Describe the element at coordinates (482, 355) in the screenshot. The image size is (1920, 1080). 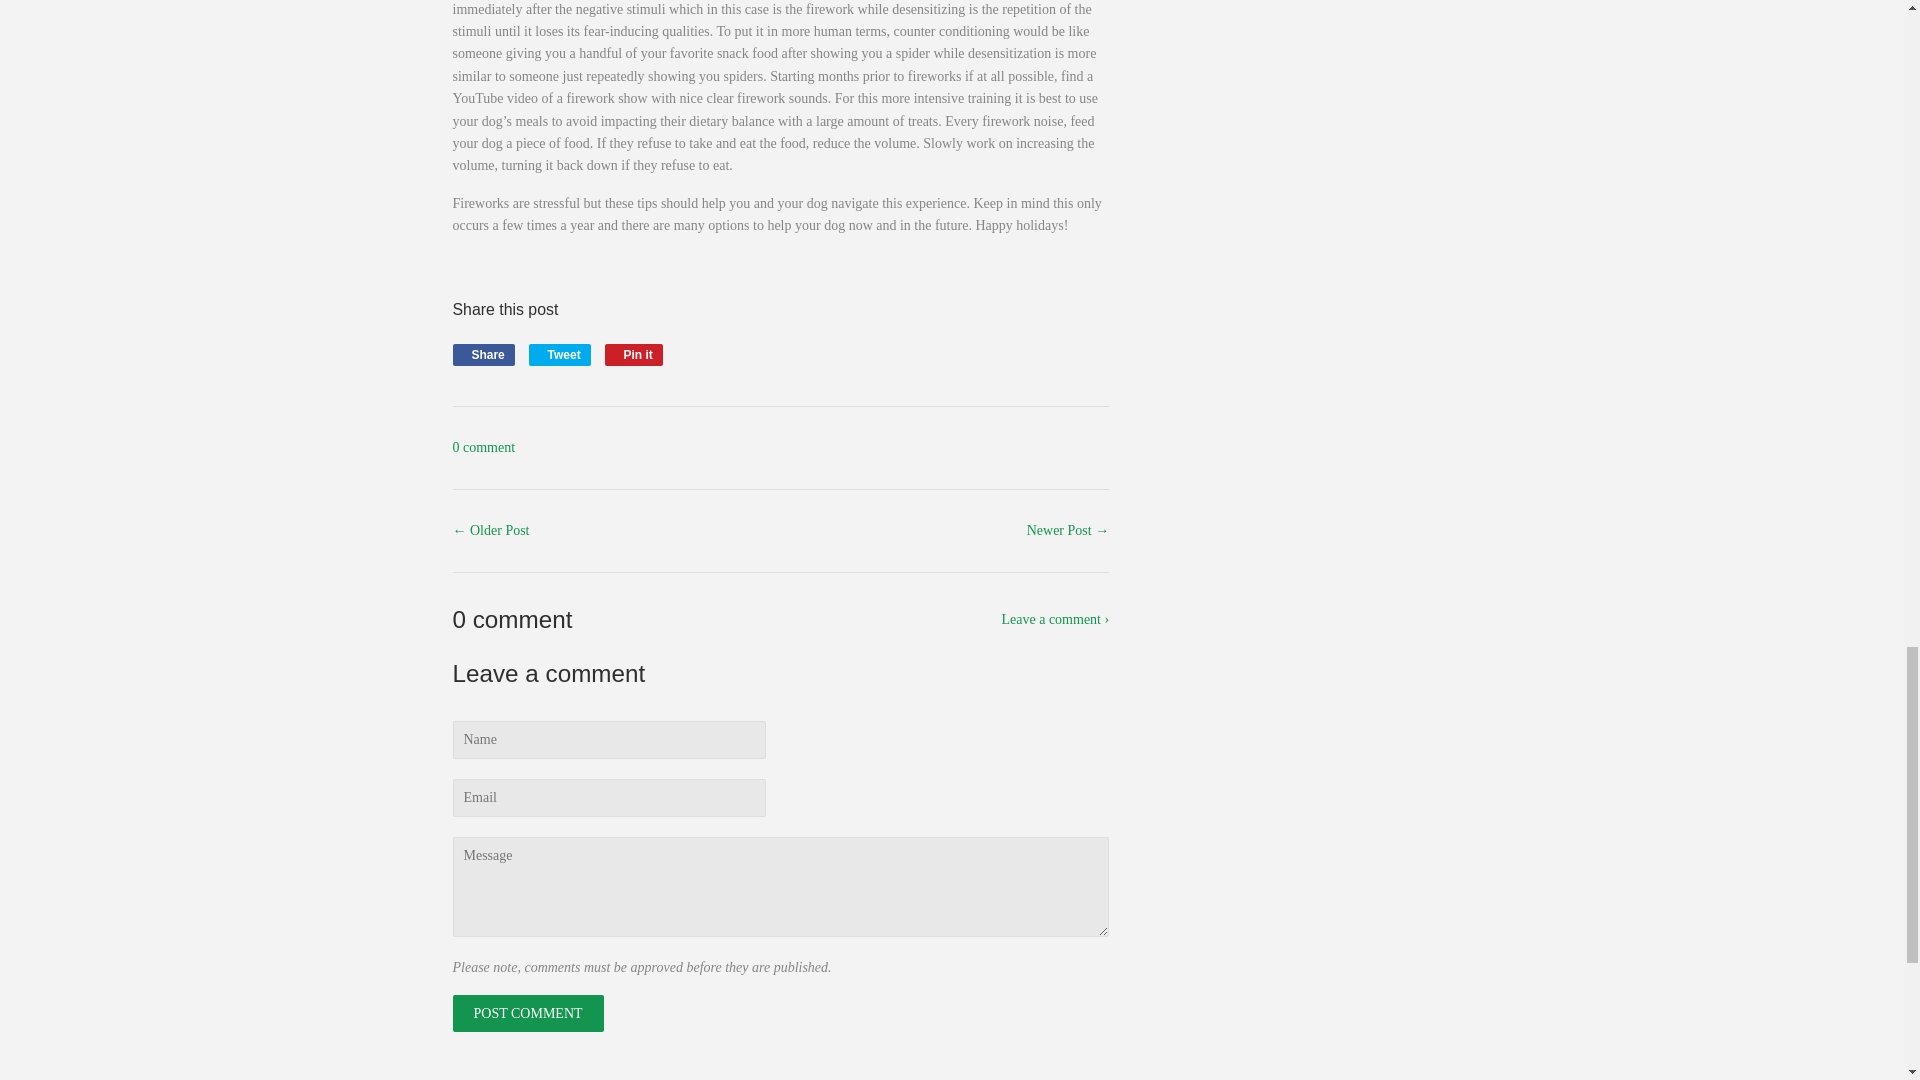
I see `Share on Facebook` at that location.